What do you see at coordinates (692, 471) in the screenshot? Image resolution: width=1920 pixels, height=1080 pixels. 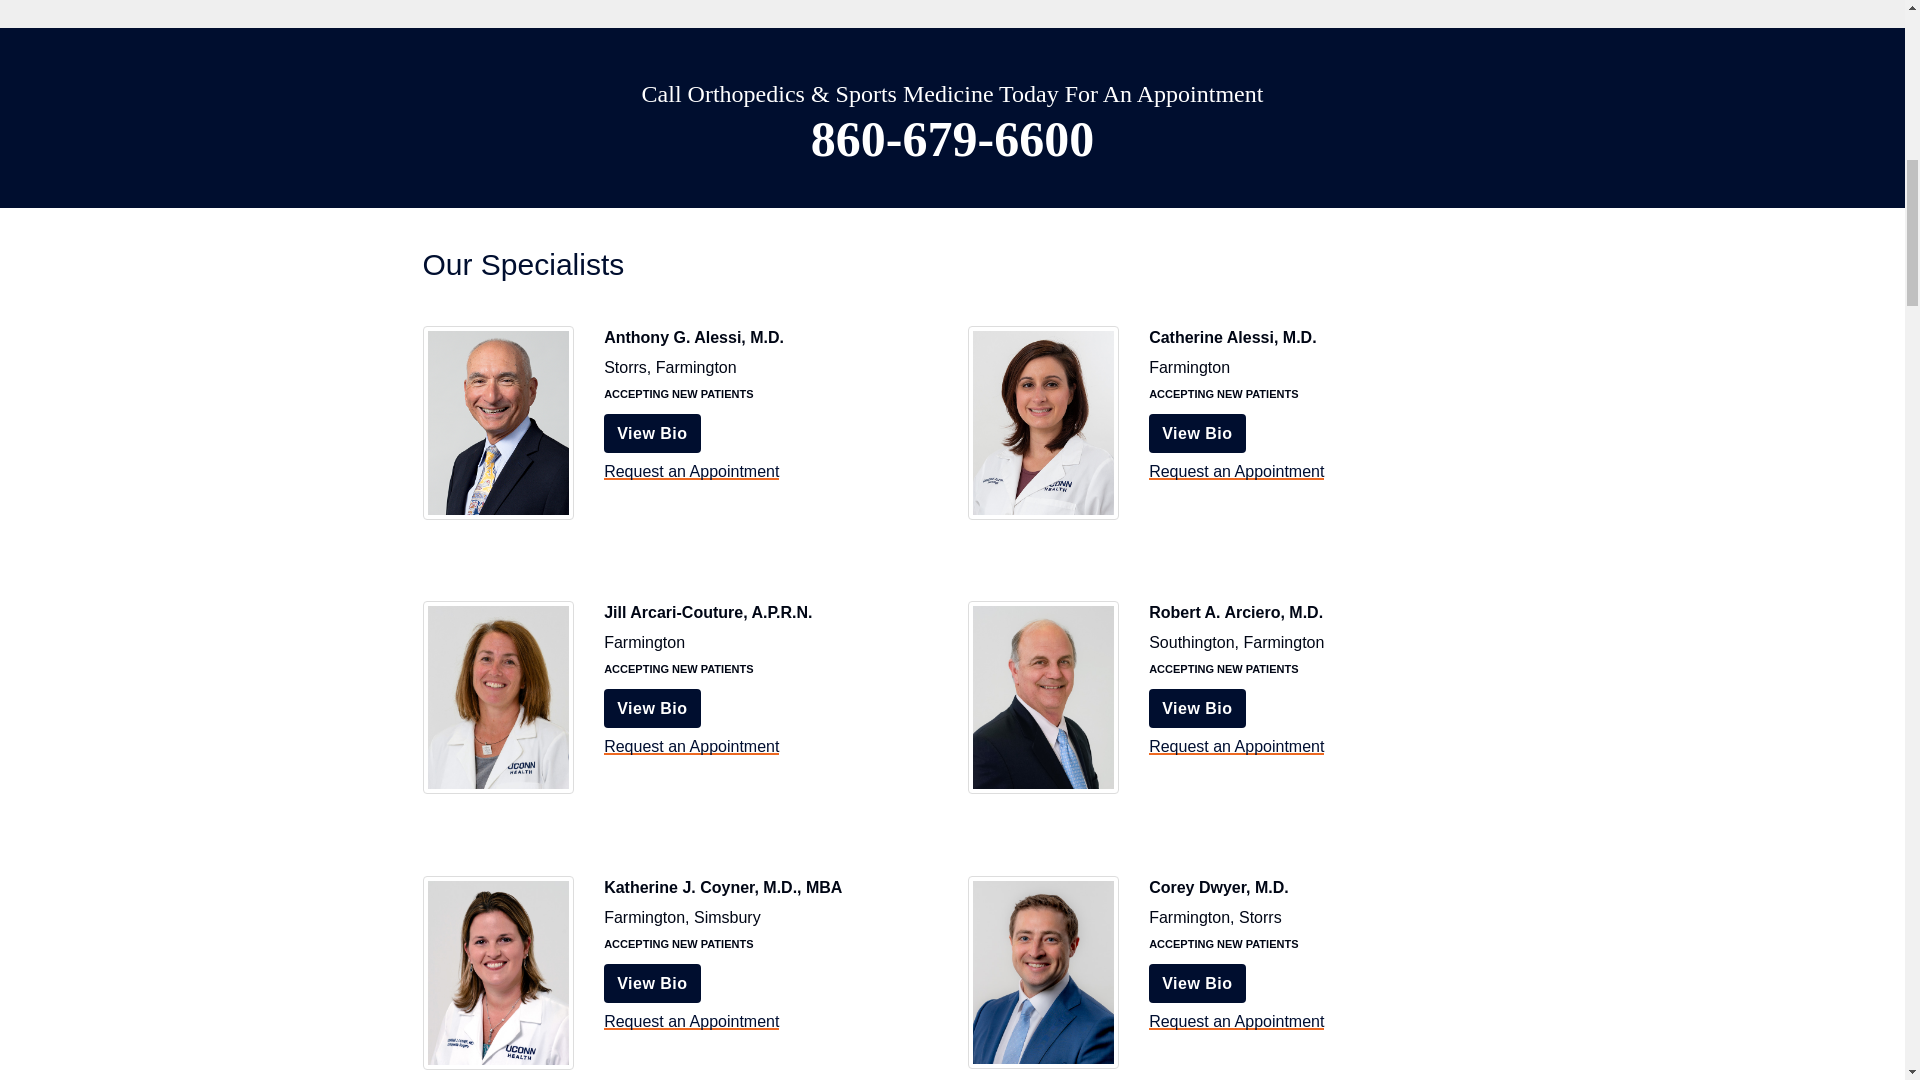 I see `Request an Appointment` at bounding box center [692, 471].